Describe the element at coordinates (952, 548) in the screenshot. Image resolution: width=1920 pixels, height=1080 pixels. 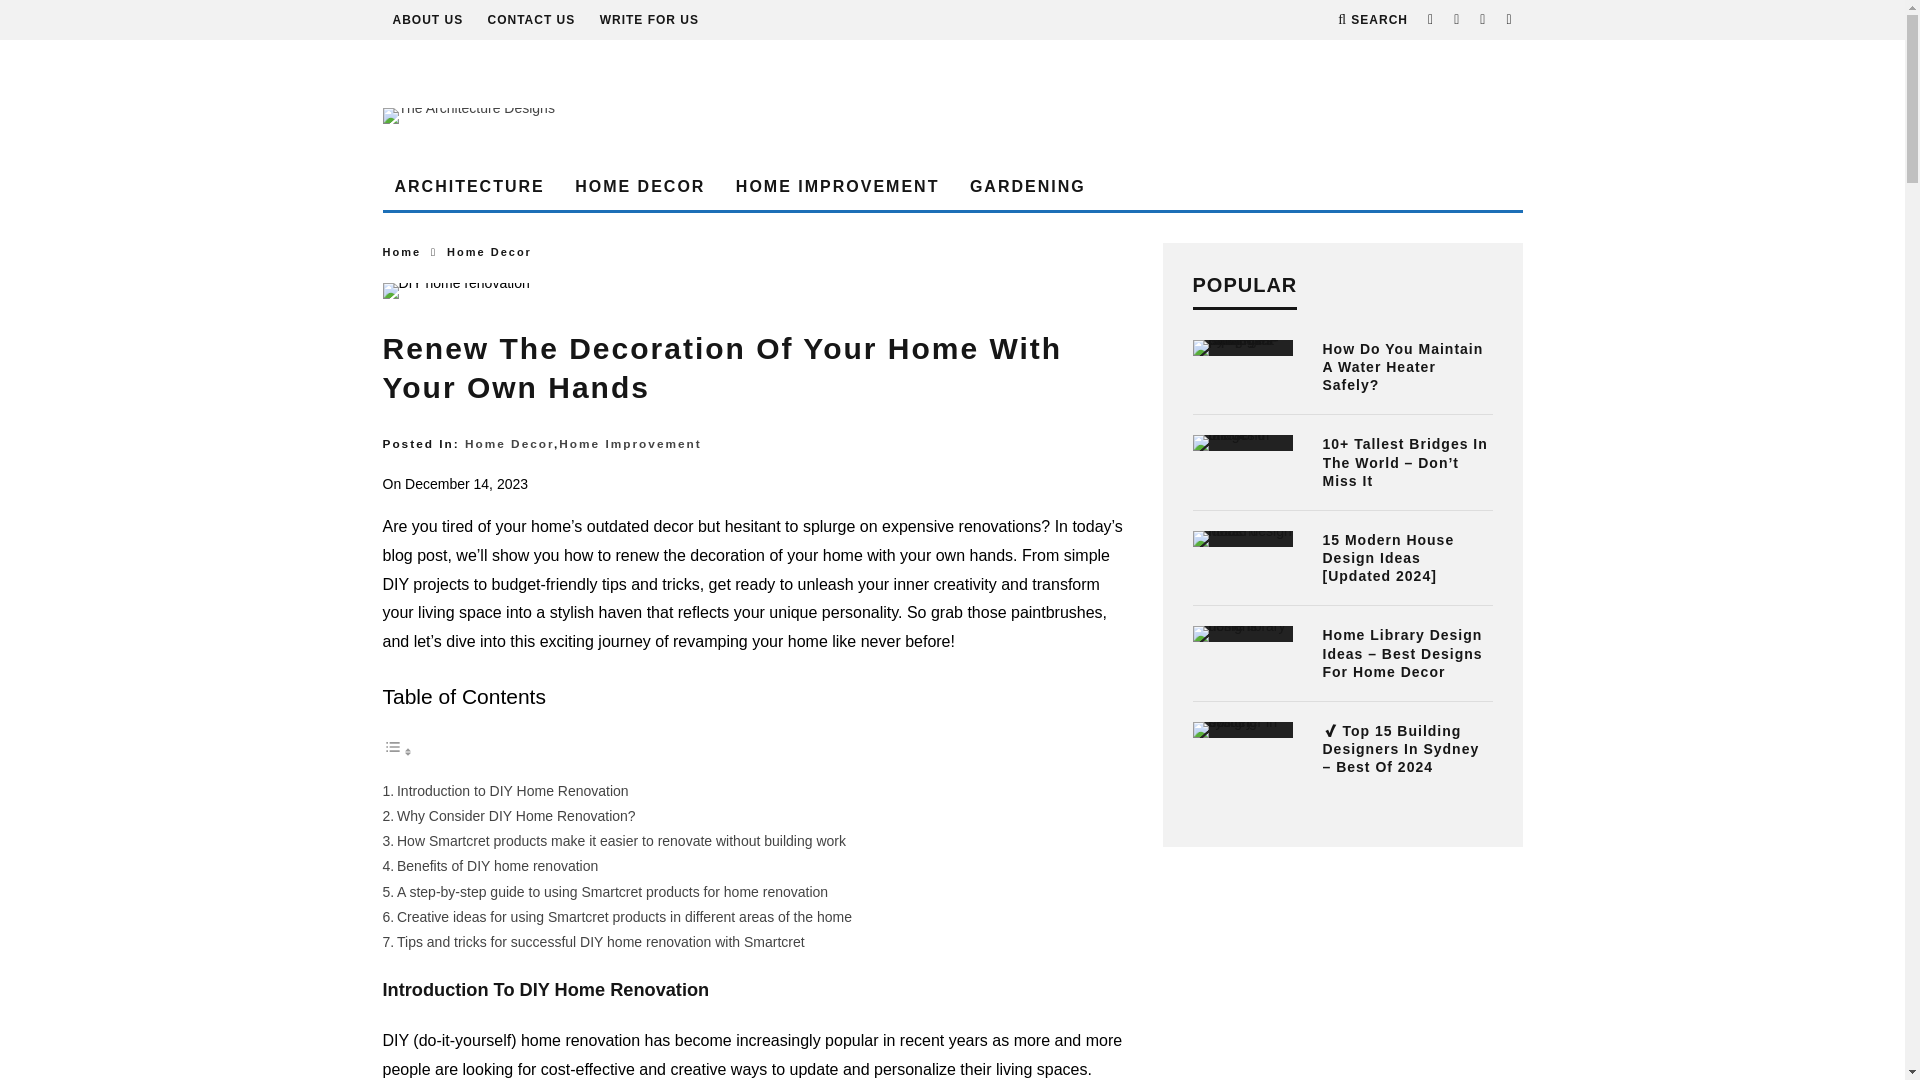
I see `Log In` at that location.